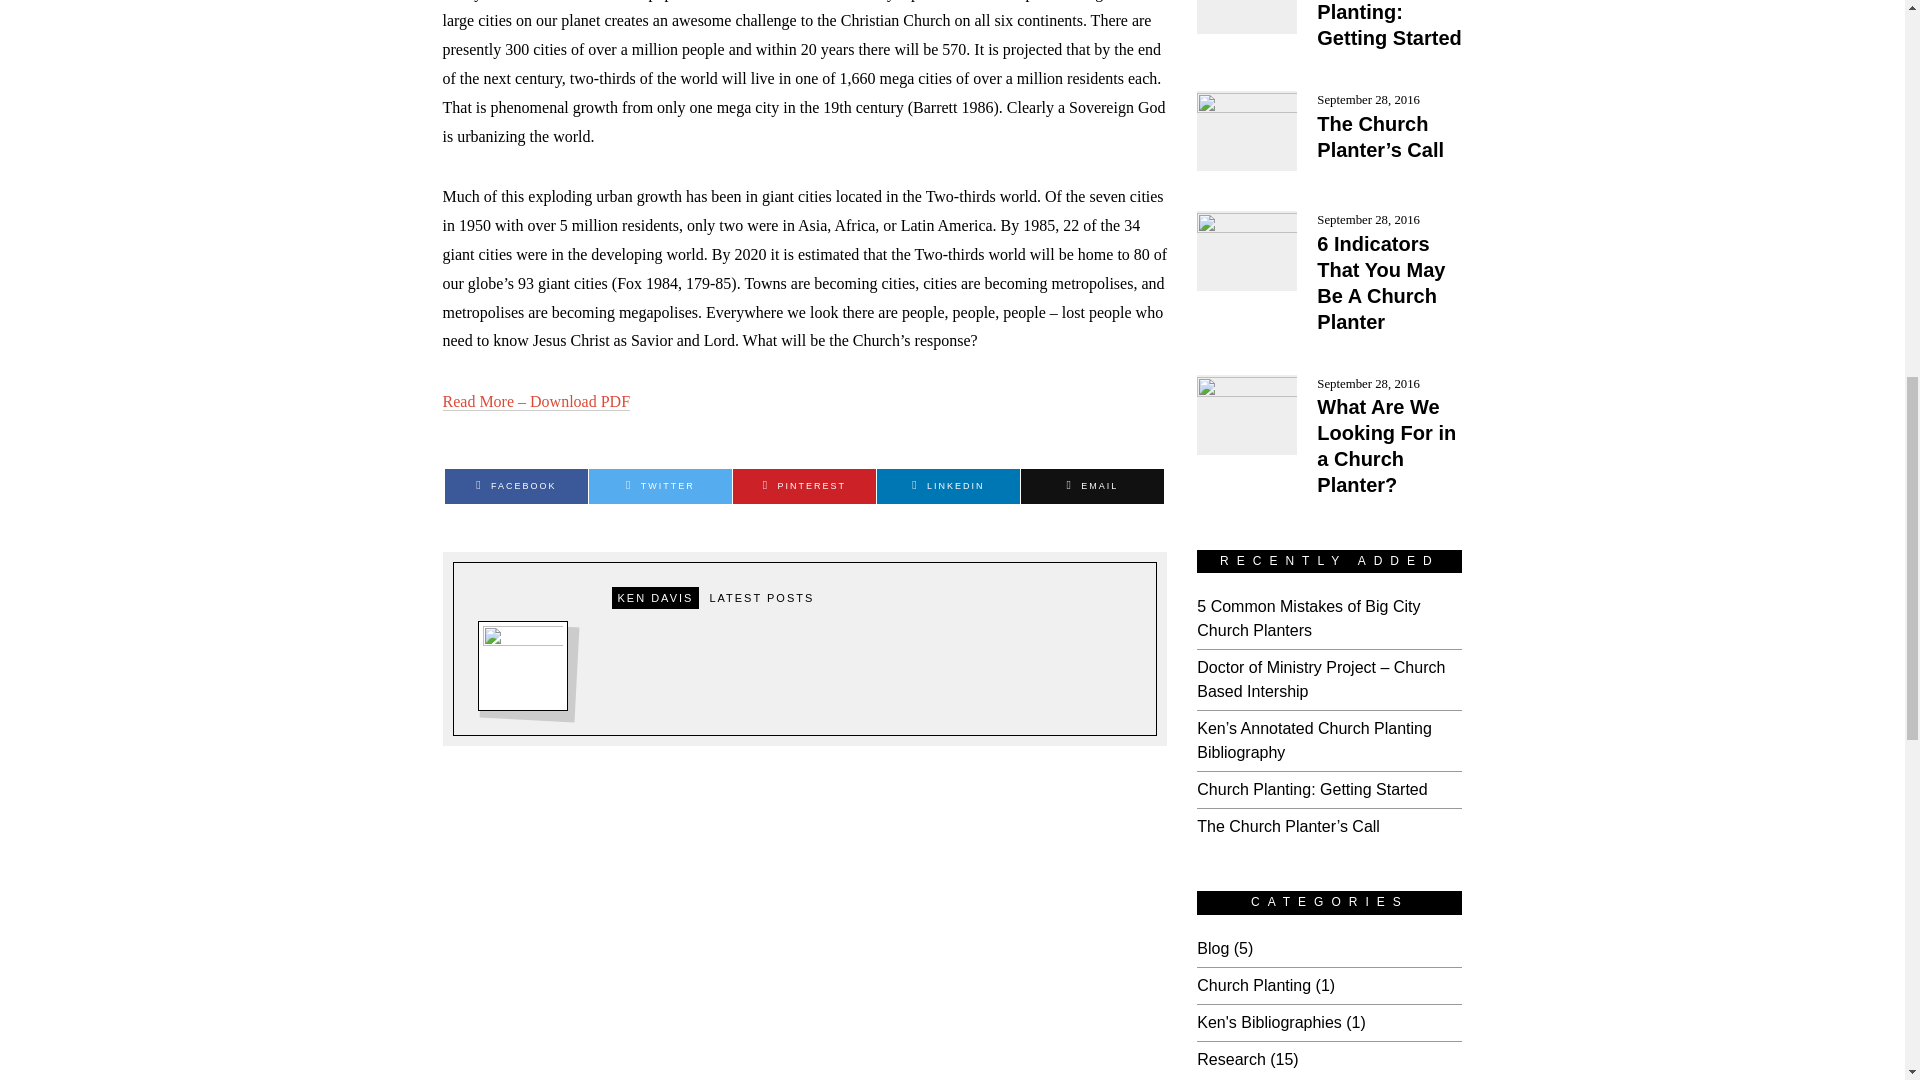  What do you see at coordinates (804, 486) in the screenshot?
I see `Pinterest` at bounding box center [804, 486].